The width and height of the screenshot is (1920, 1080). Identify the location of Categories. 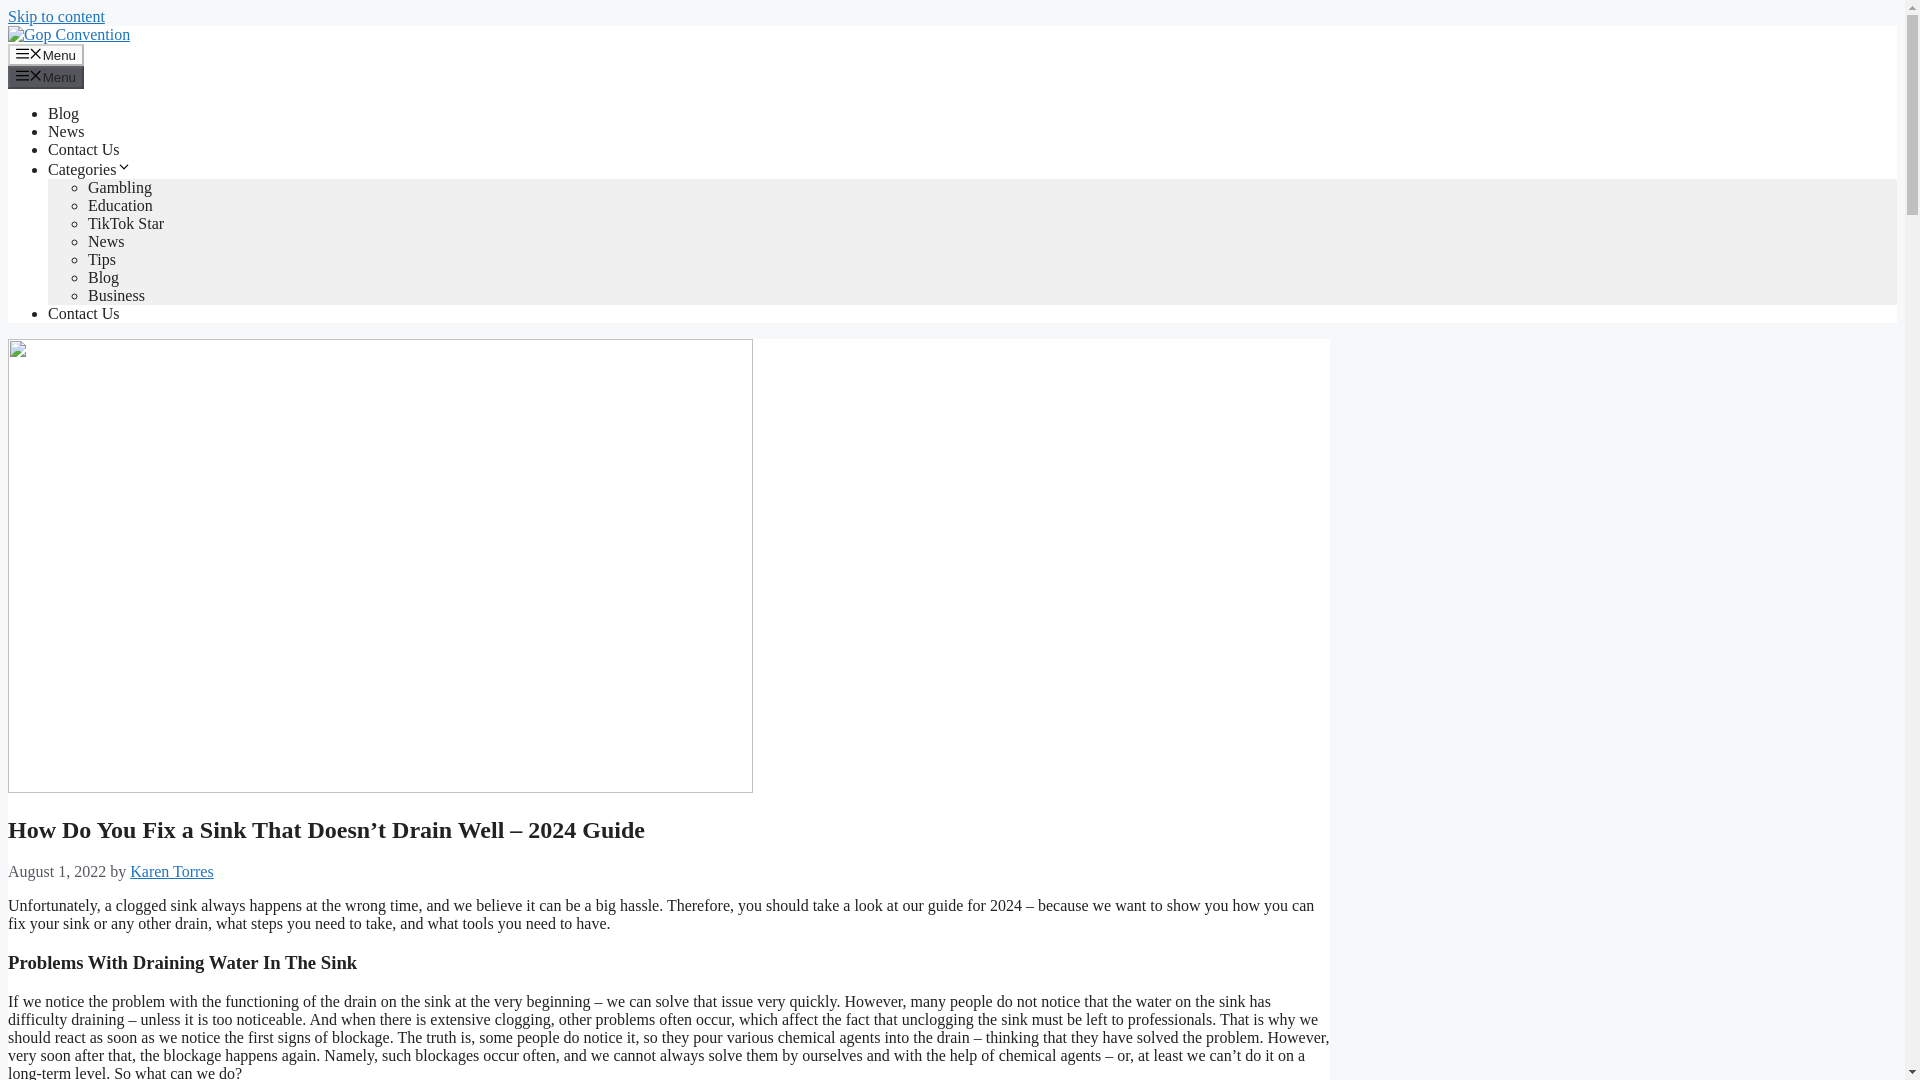
(90, 169).